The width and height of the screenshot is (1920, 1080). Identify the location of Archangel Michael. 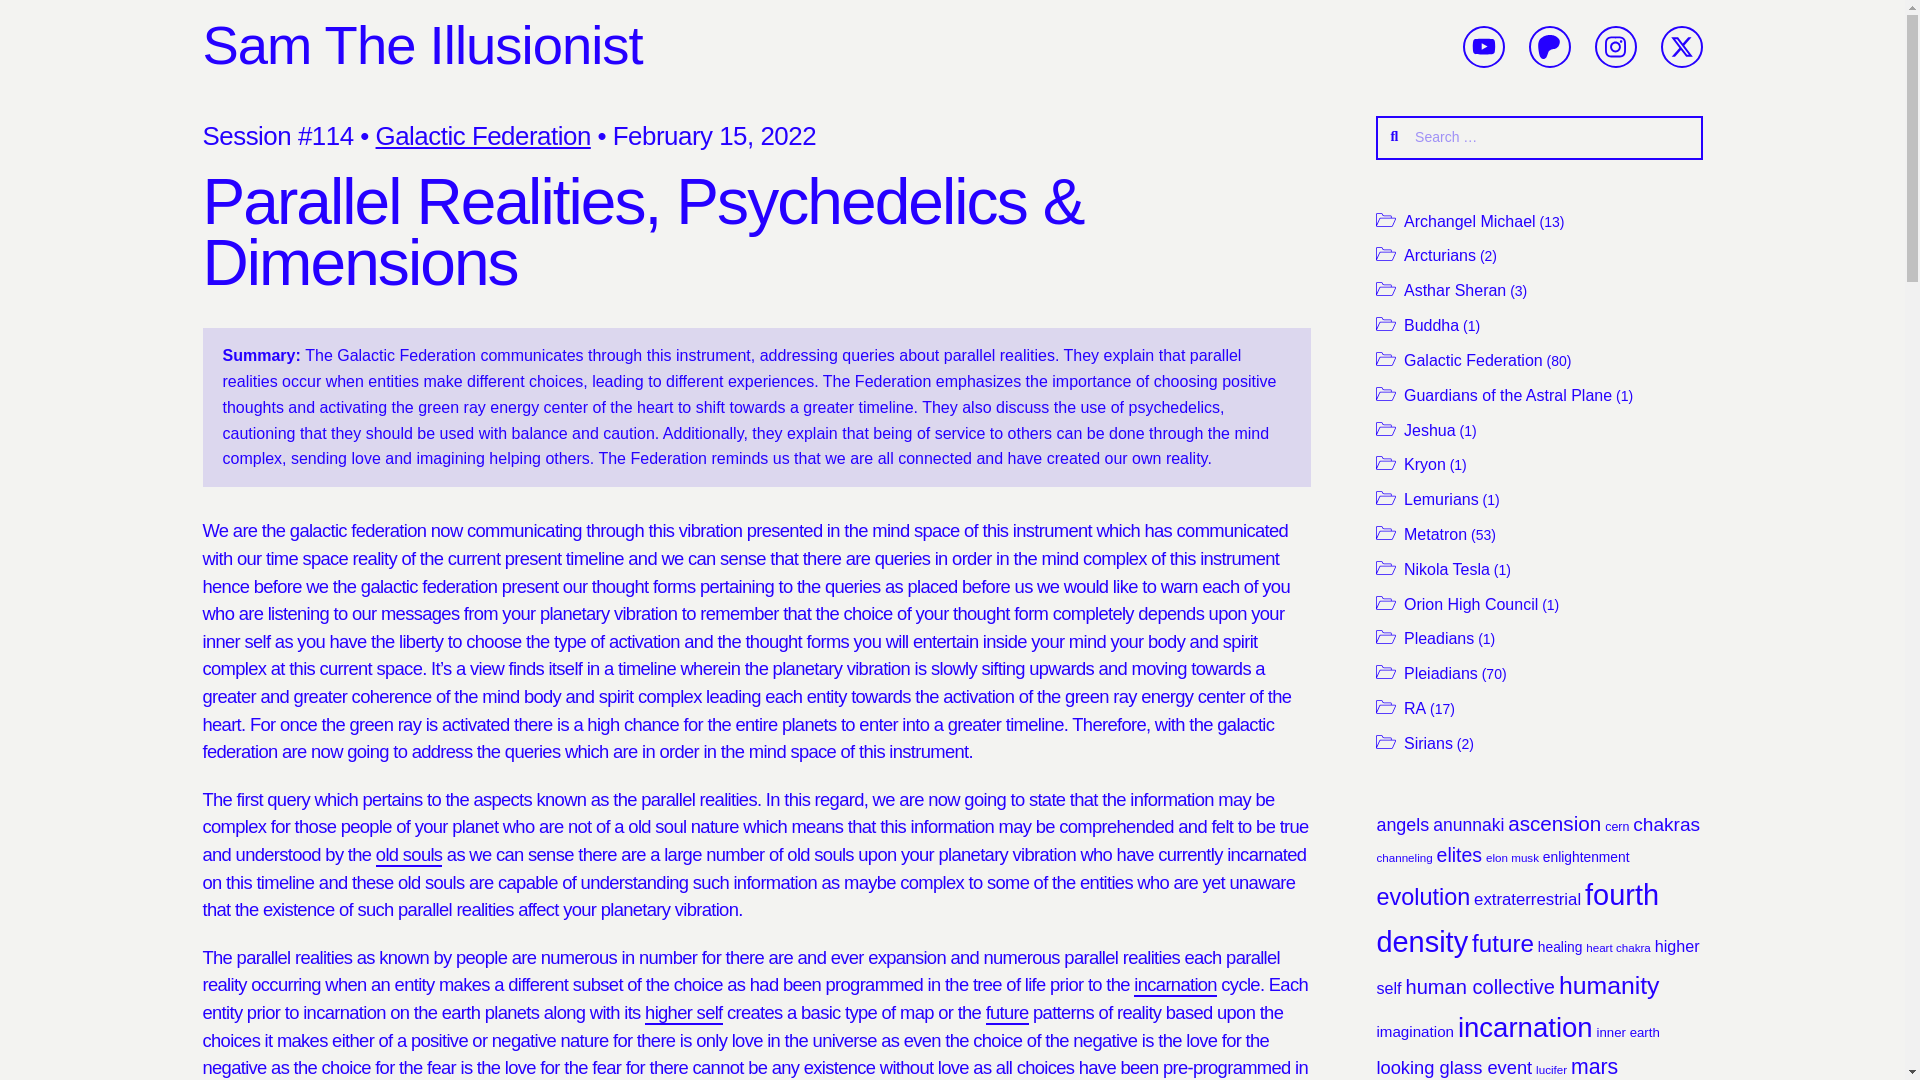
(1470, 221).